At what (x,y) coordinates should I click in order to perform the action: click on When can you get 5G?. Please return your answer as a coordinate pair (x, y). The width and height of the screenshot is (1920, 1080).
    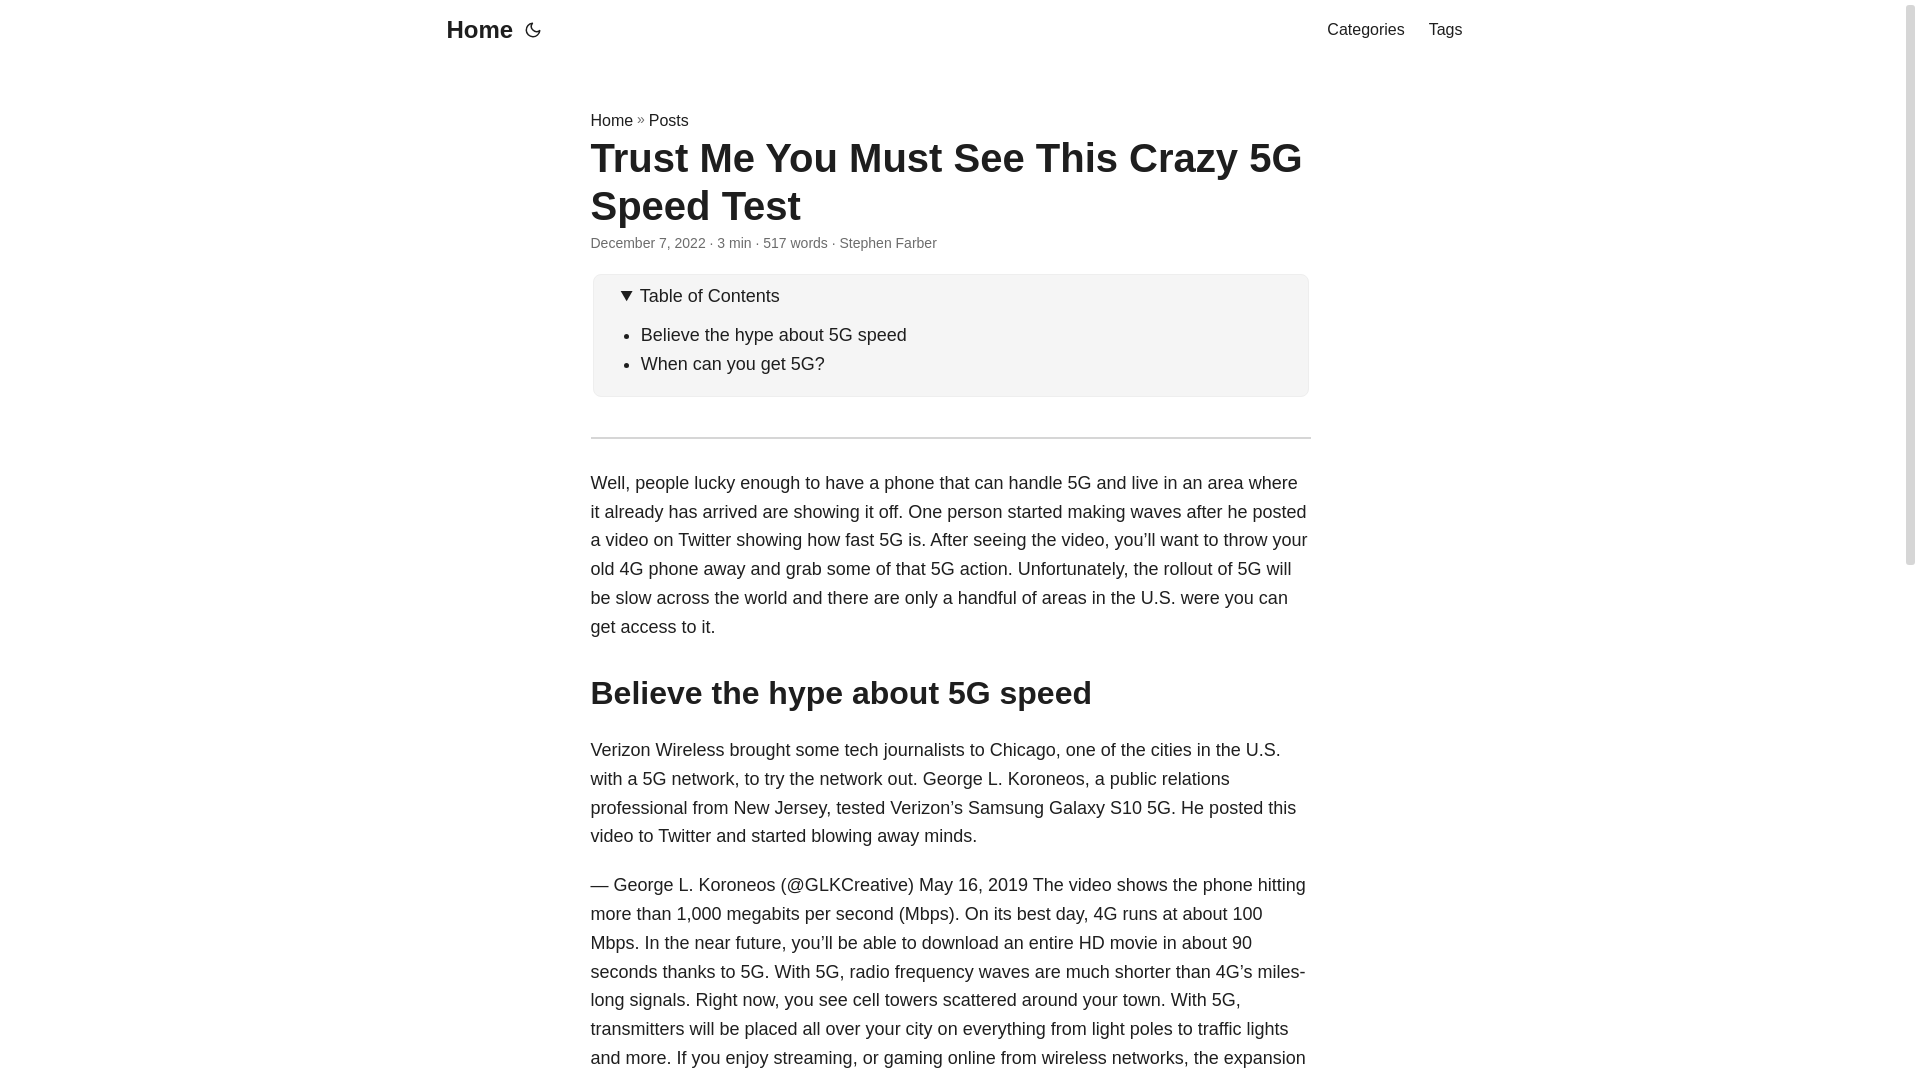
    Looking at the image, I should click on (733, 364).